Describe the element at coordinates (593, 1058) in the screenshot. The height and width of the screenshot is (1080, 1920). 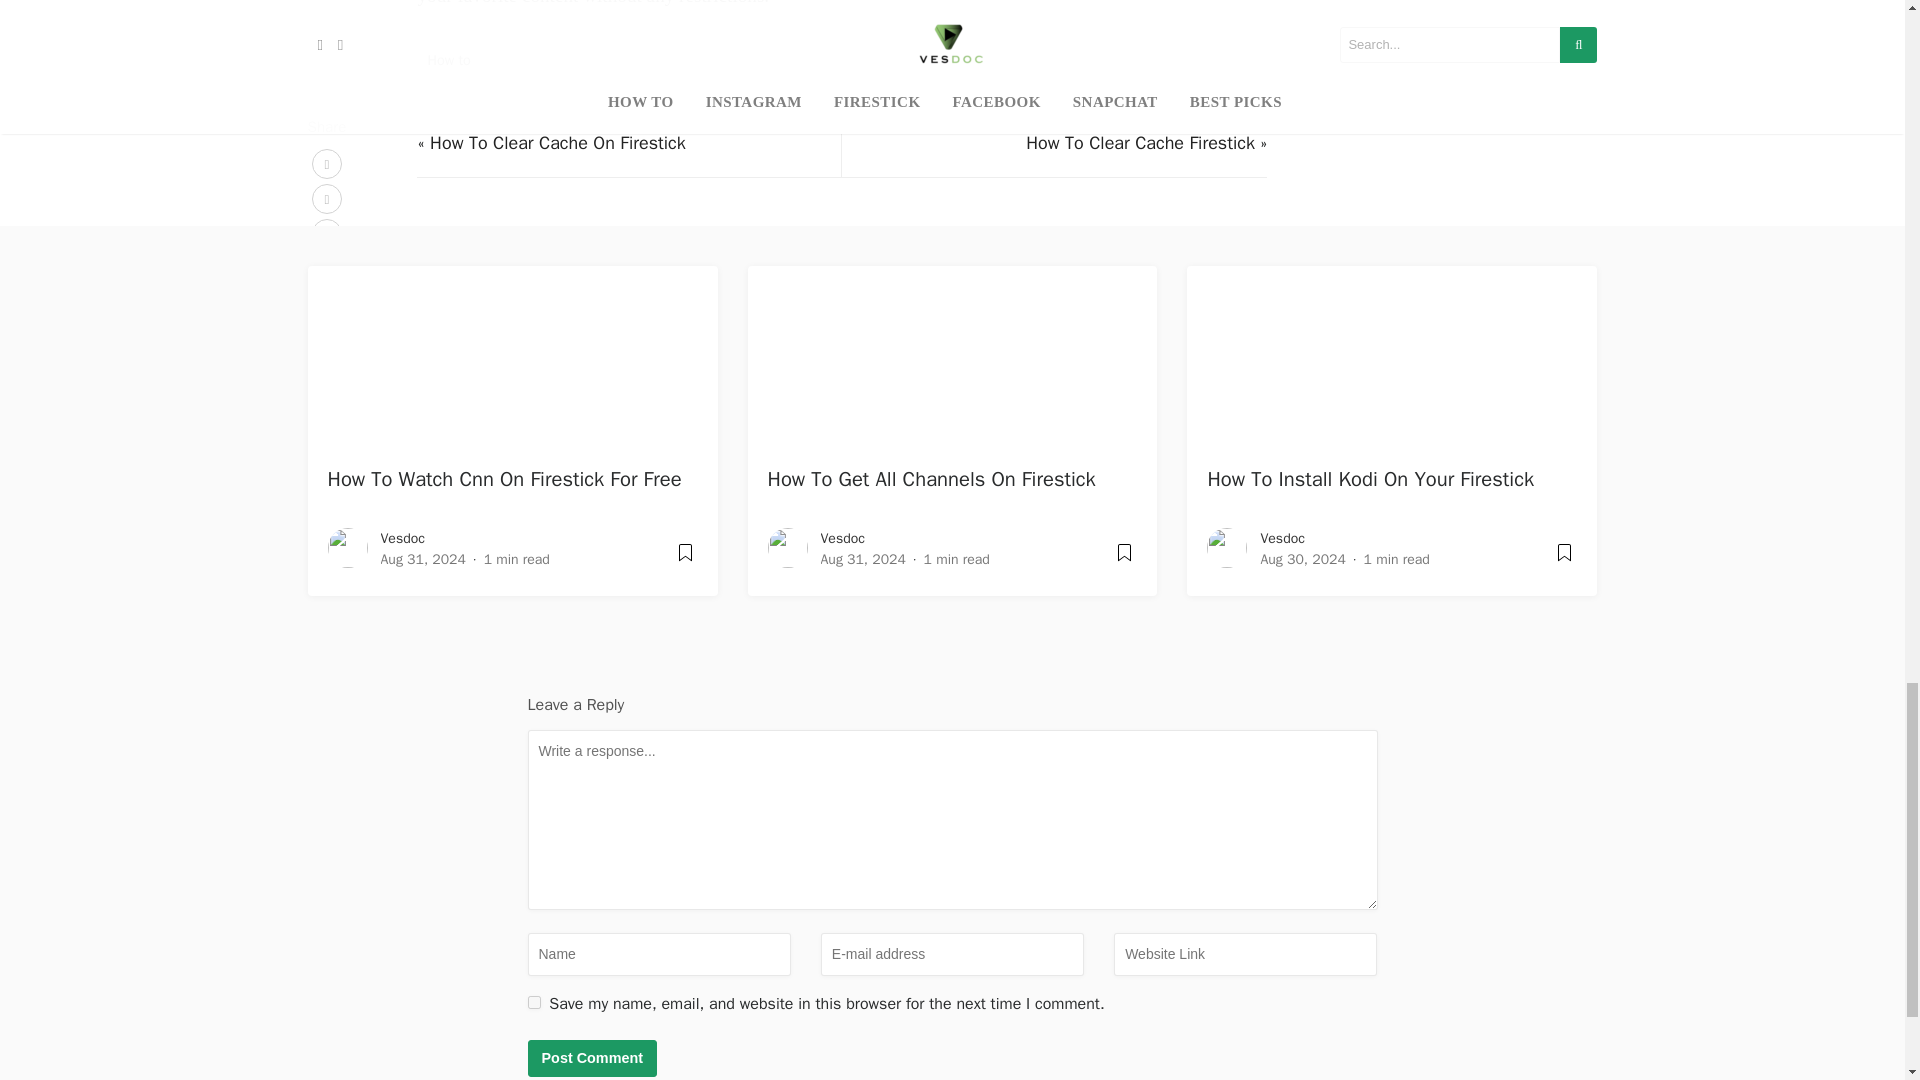
I see `Post Comment` at that location.